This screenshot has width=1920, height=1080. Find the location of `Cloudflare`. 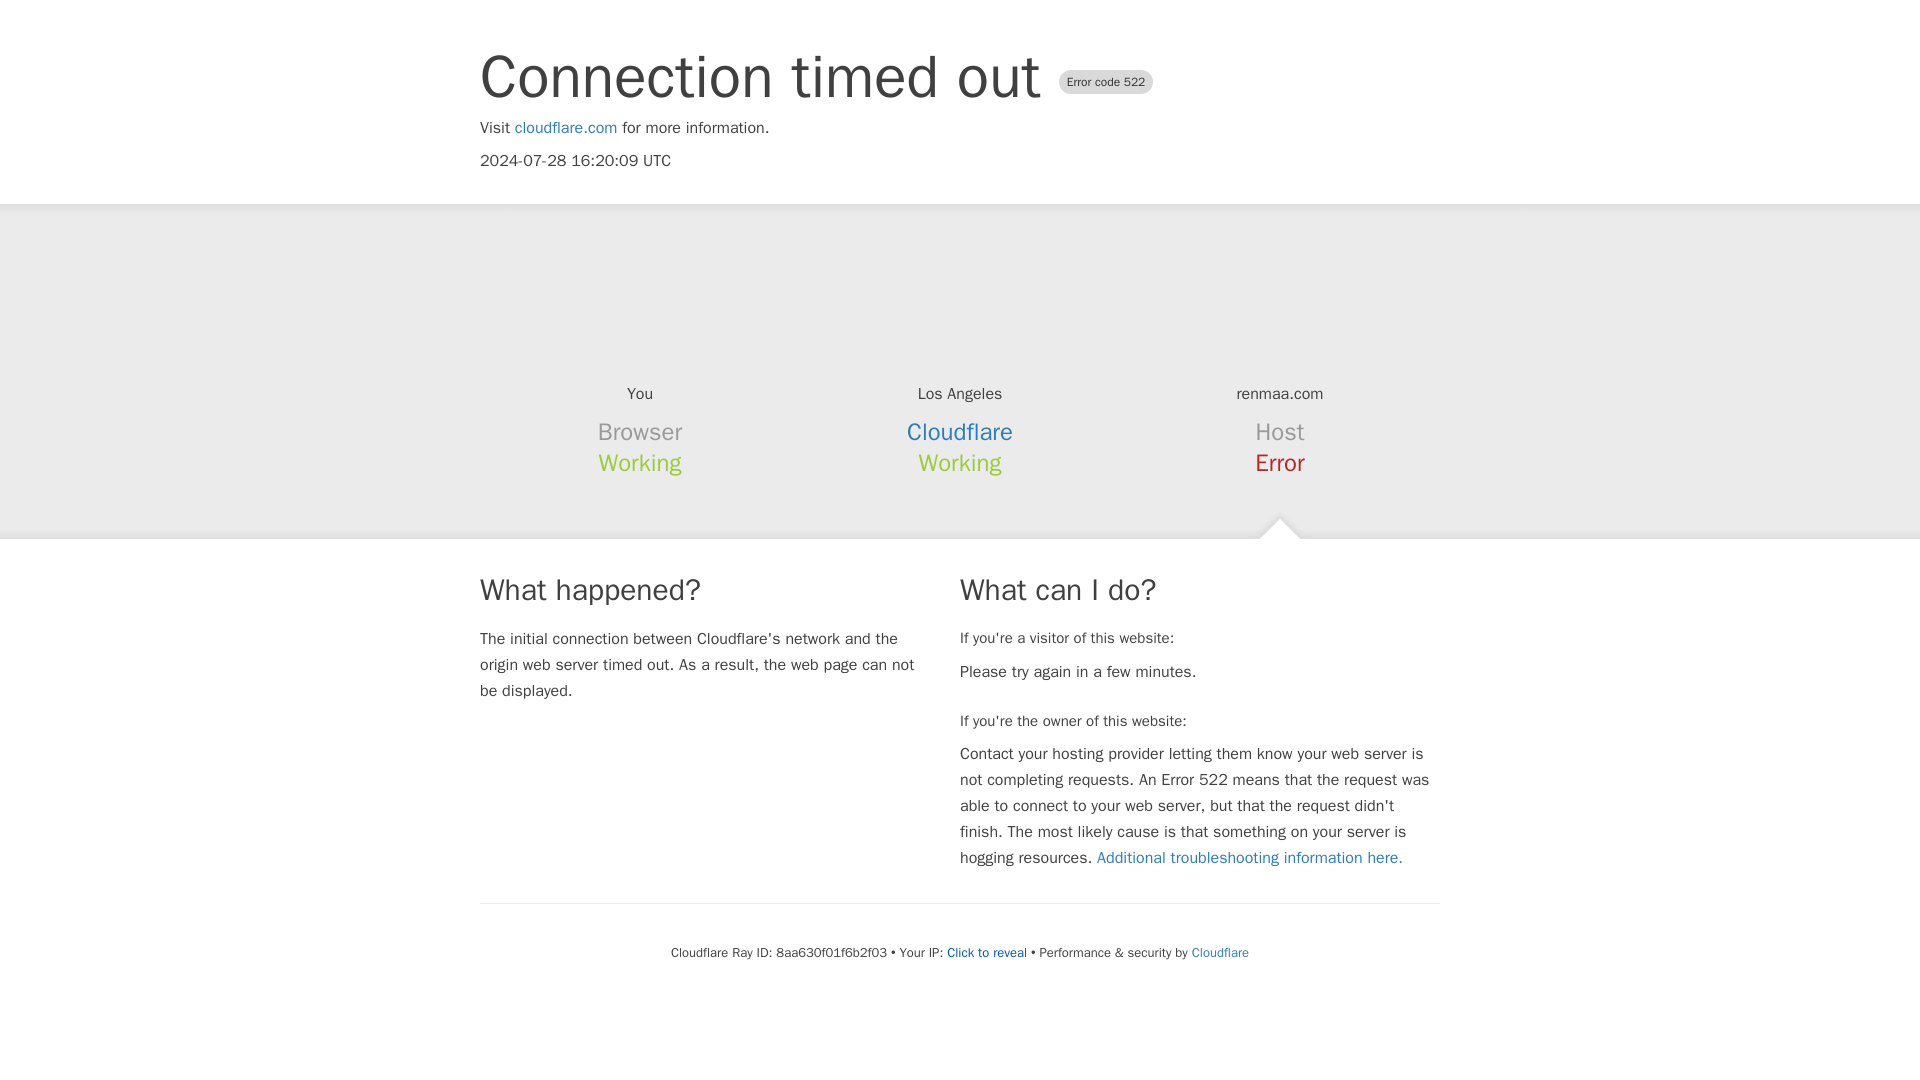

Cloudflare is located at coordinates (960, 432).